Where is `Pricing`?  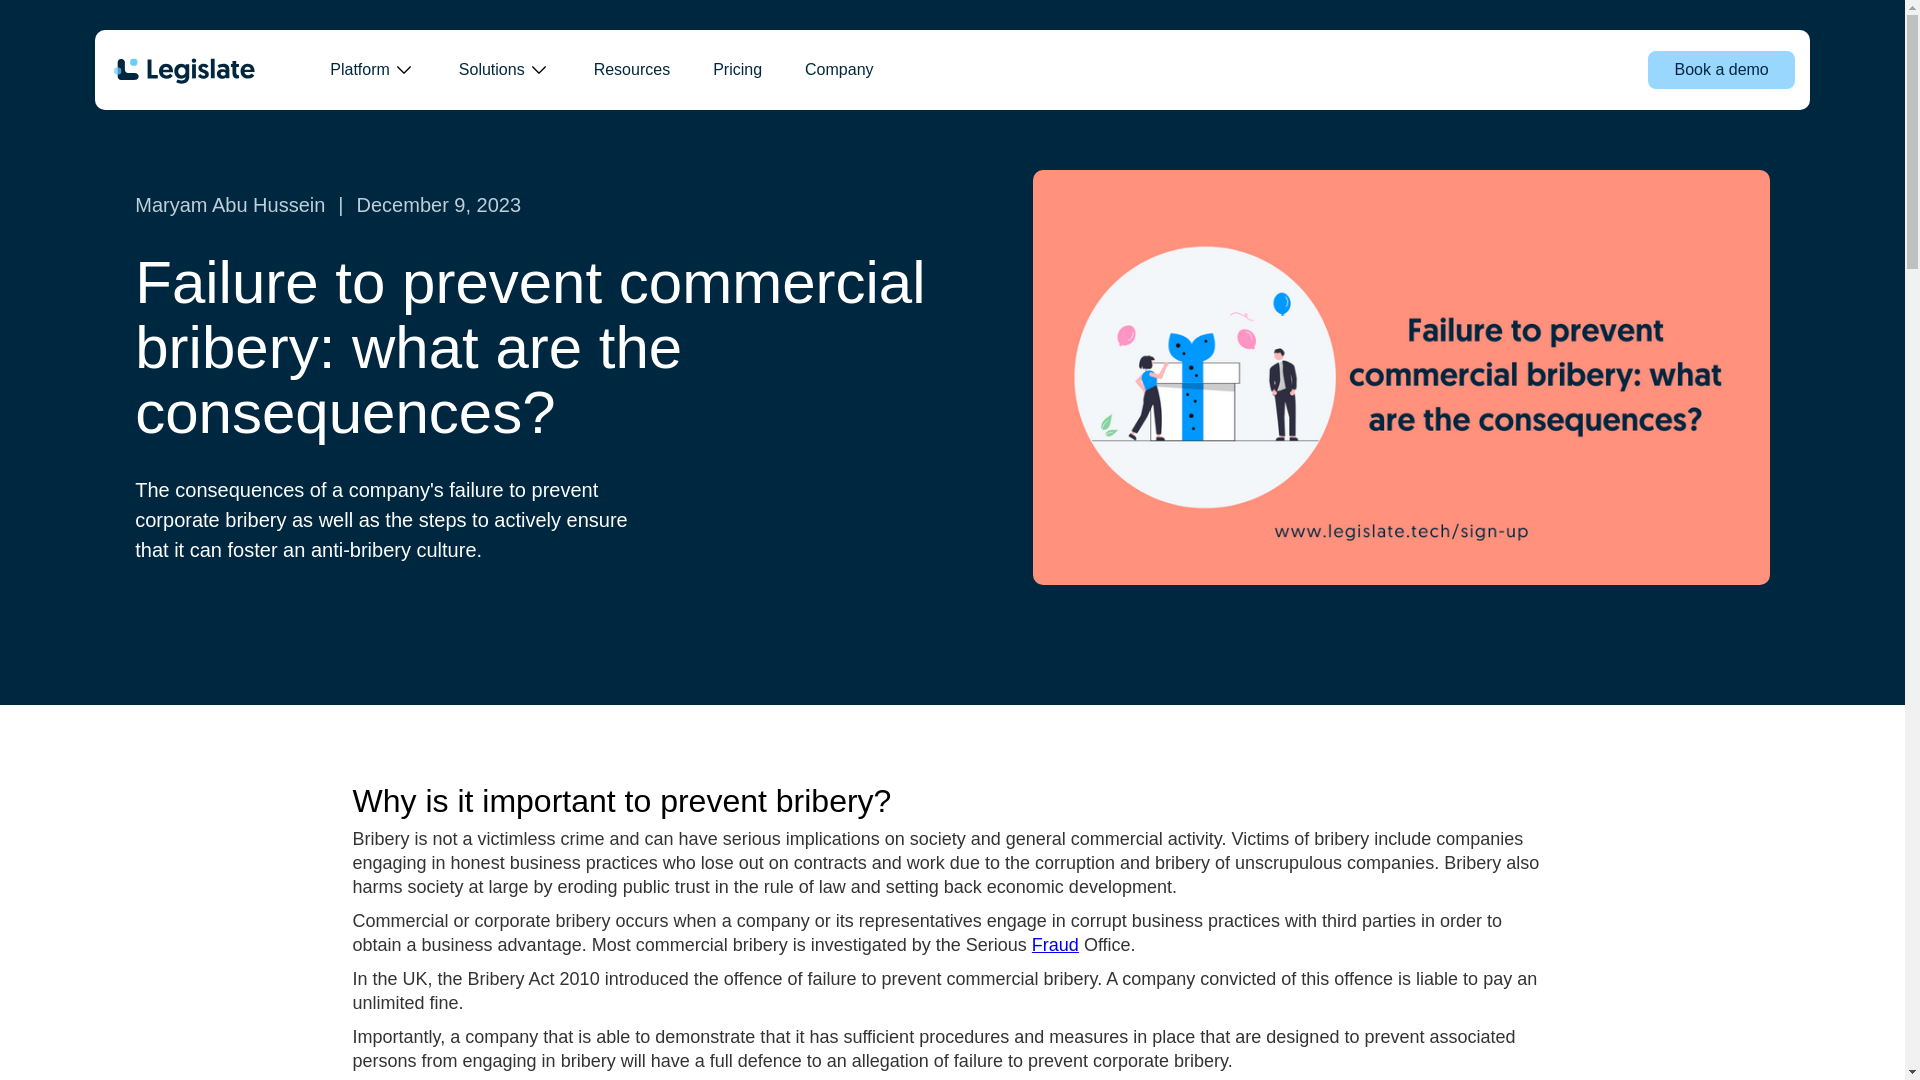
Pricing is located at coordinates (736, 69).